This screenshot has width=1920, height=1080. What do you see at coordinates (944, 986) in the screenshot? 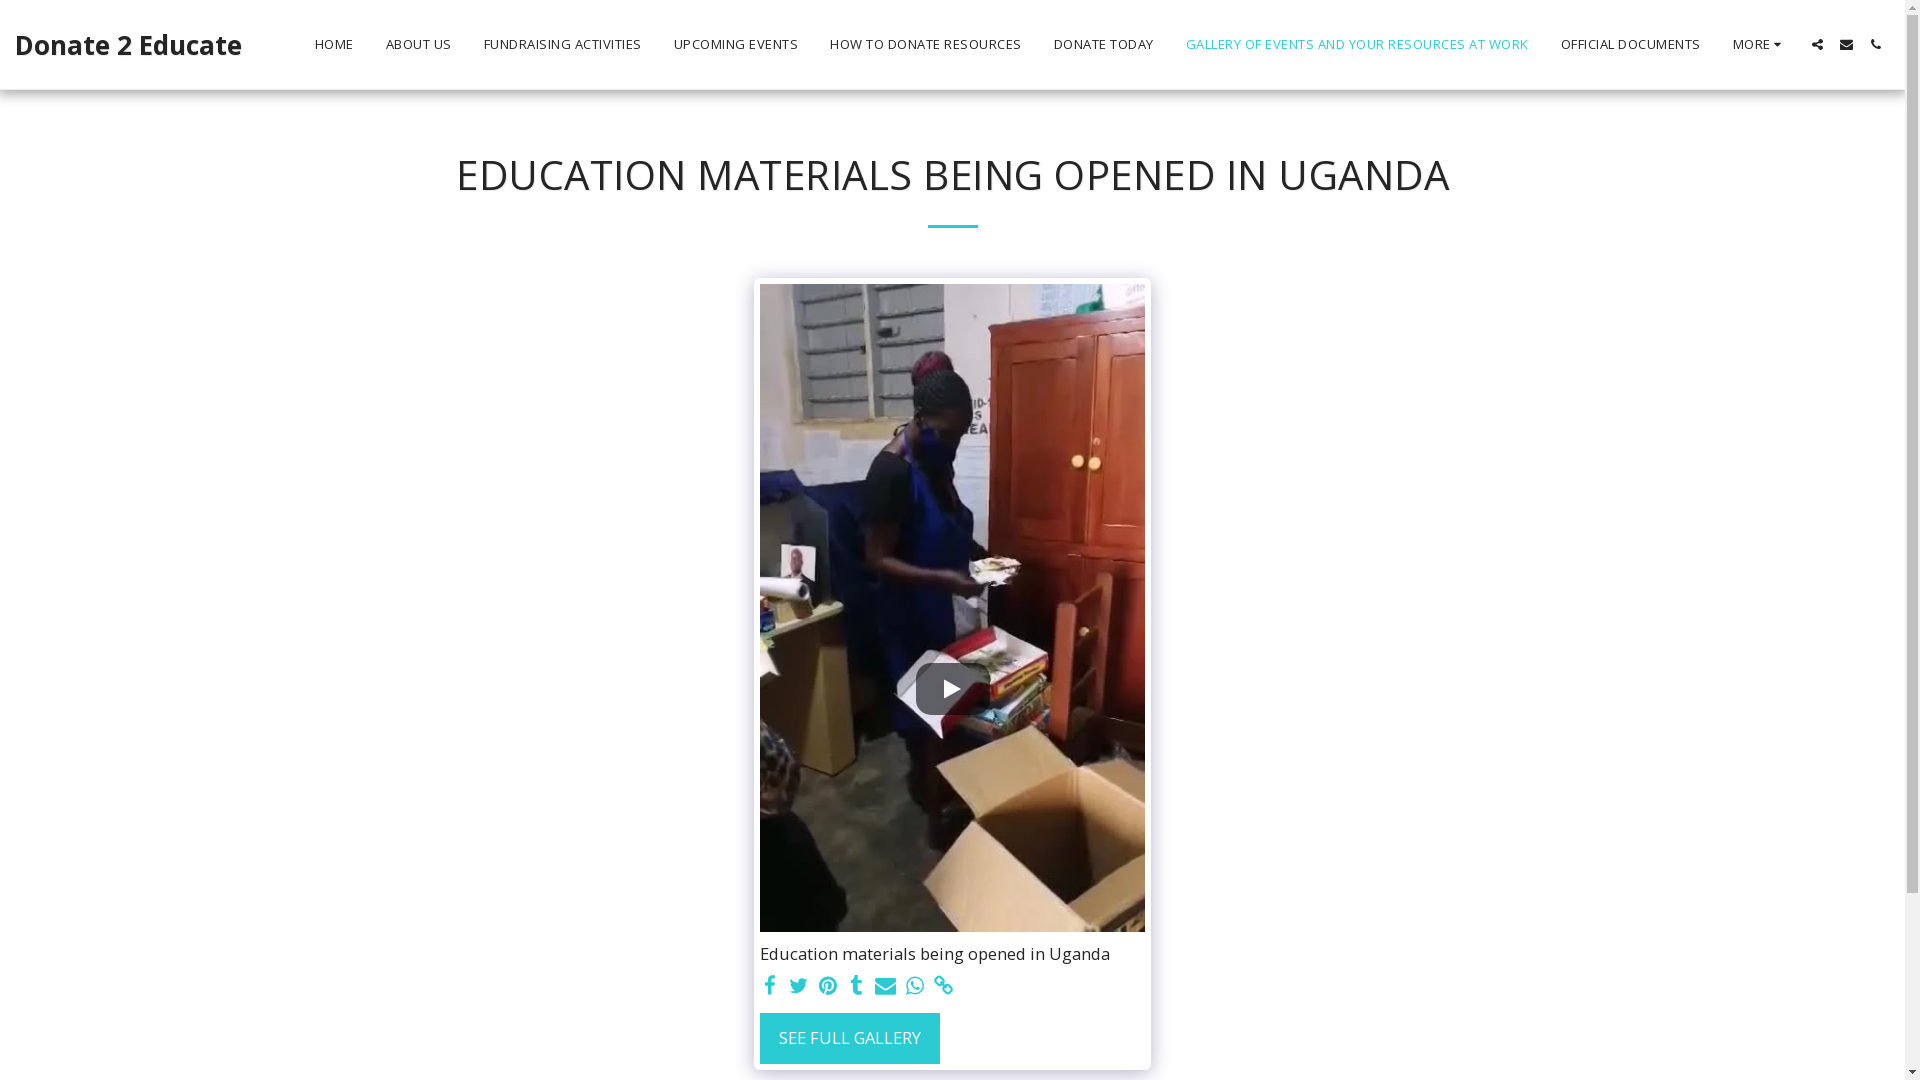
I see `link` at bounding box center [944, 986].